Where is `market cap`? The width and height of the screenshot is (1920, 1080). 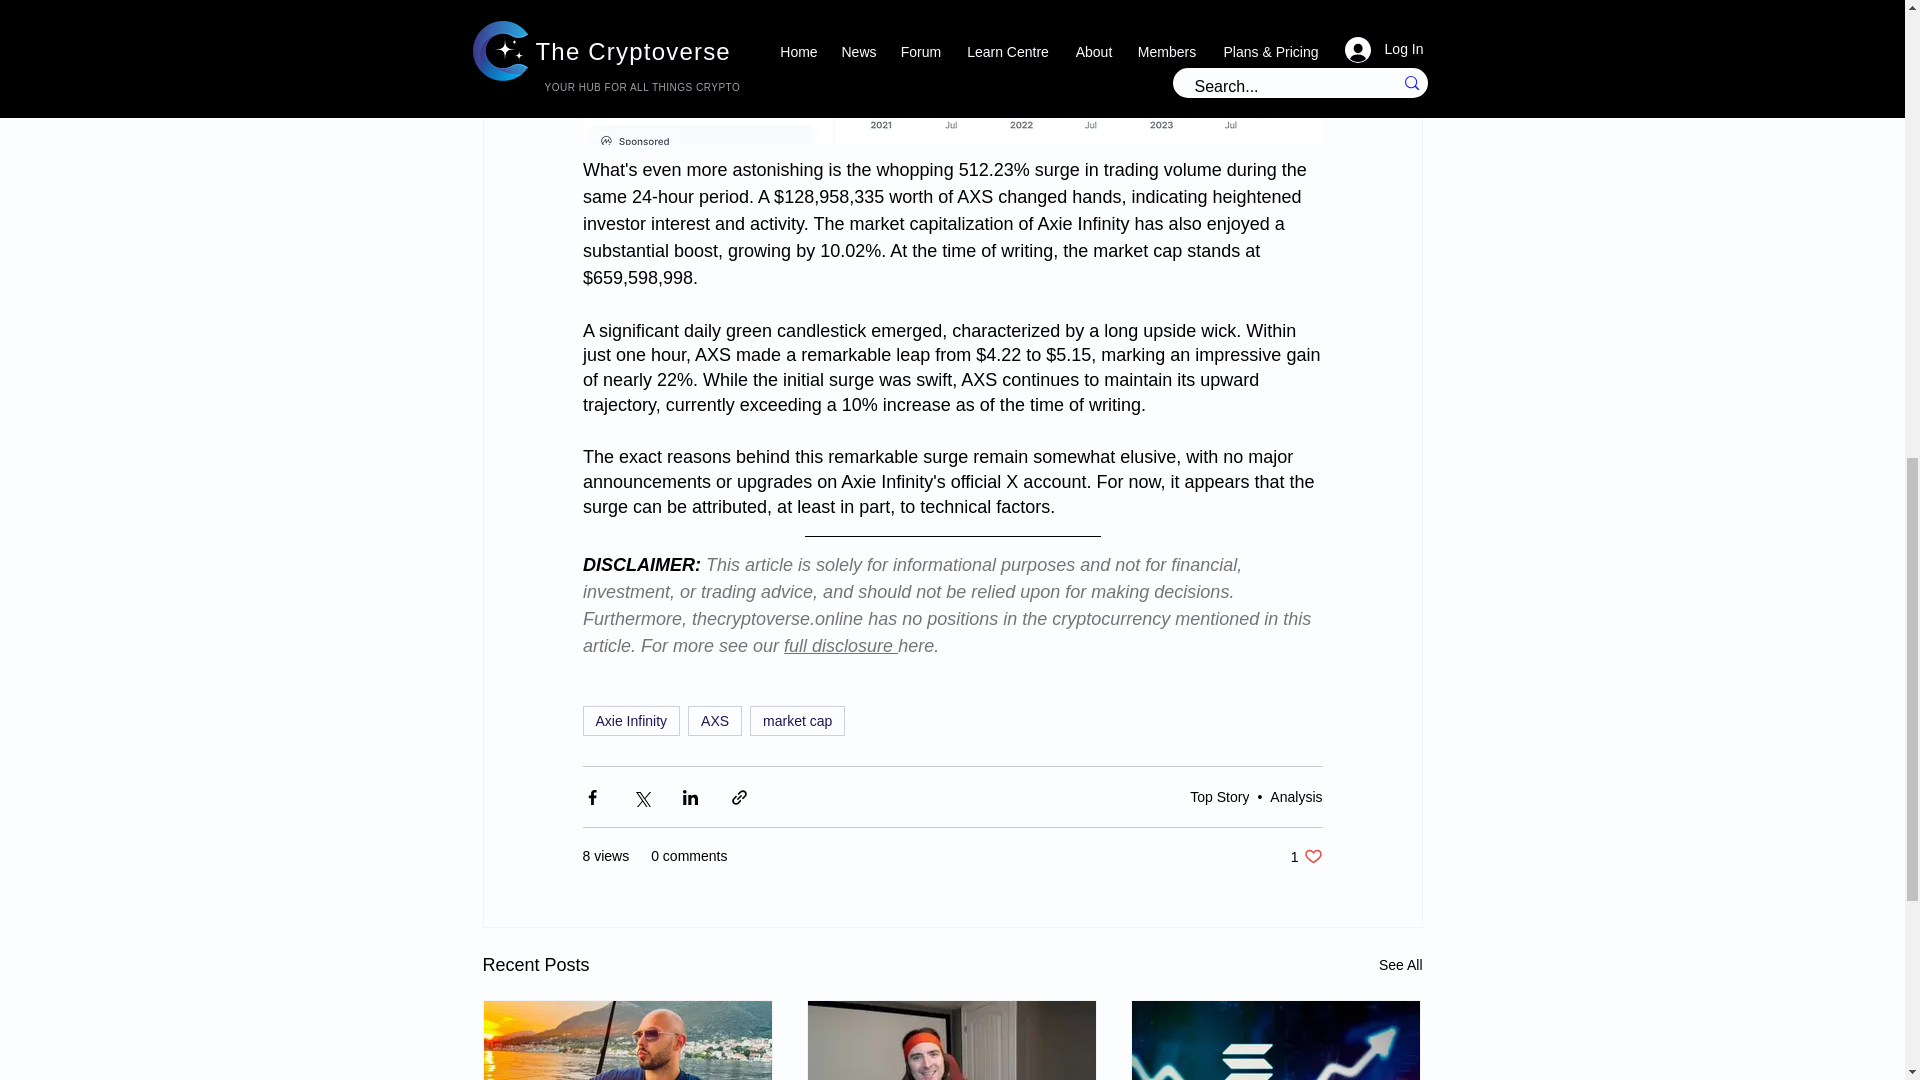
market cap is located at coordinates (797, 720).